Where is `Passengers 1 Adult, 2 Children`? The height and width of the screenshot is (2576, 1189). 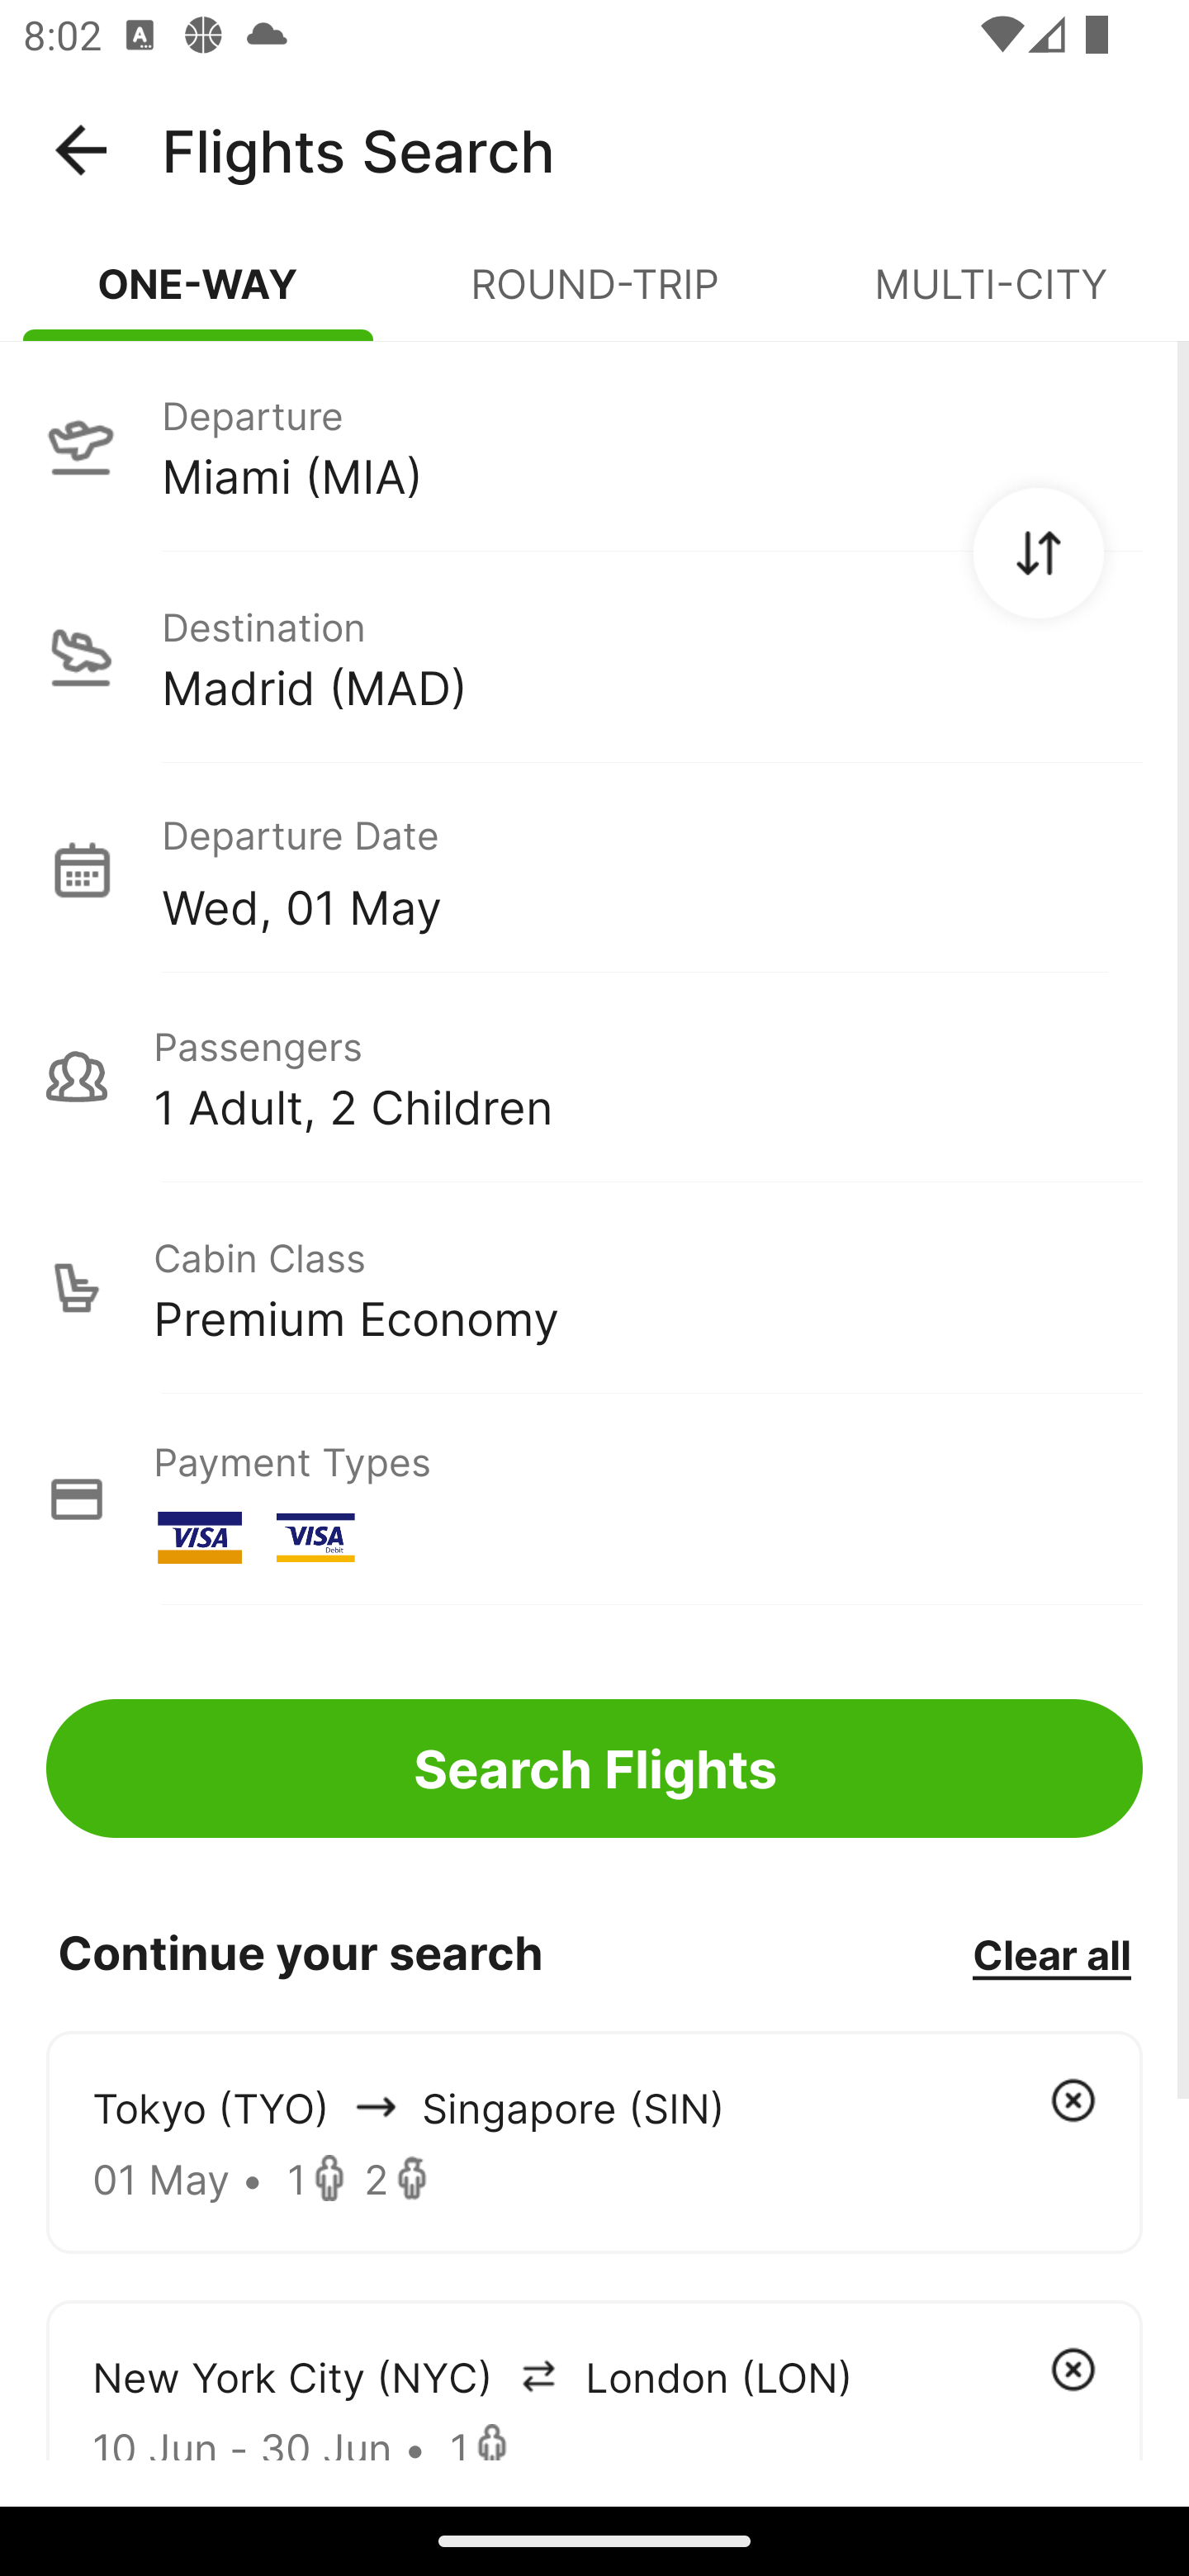 Passengers 1 Adult, 2 Children is located at coordinates (594, 1077).